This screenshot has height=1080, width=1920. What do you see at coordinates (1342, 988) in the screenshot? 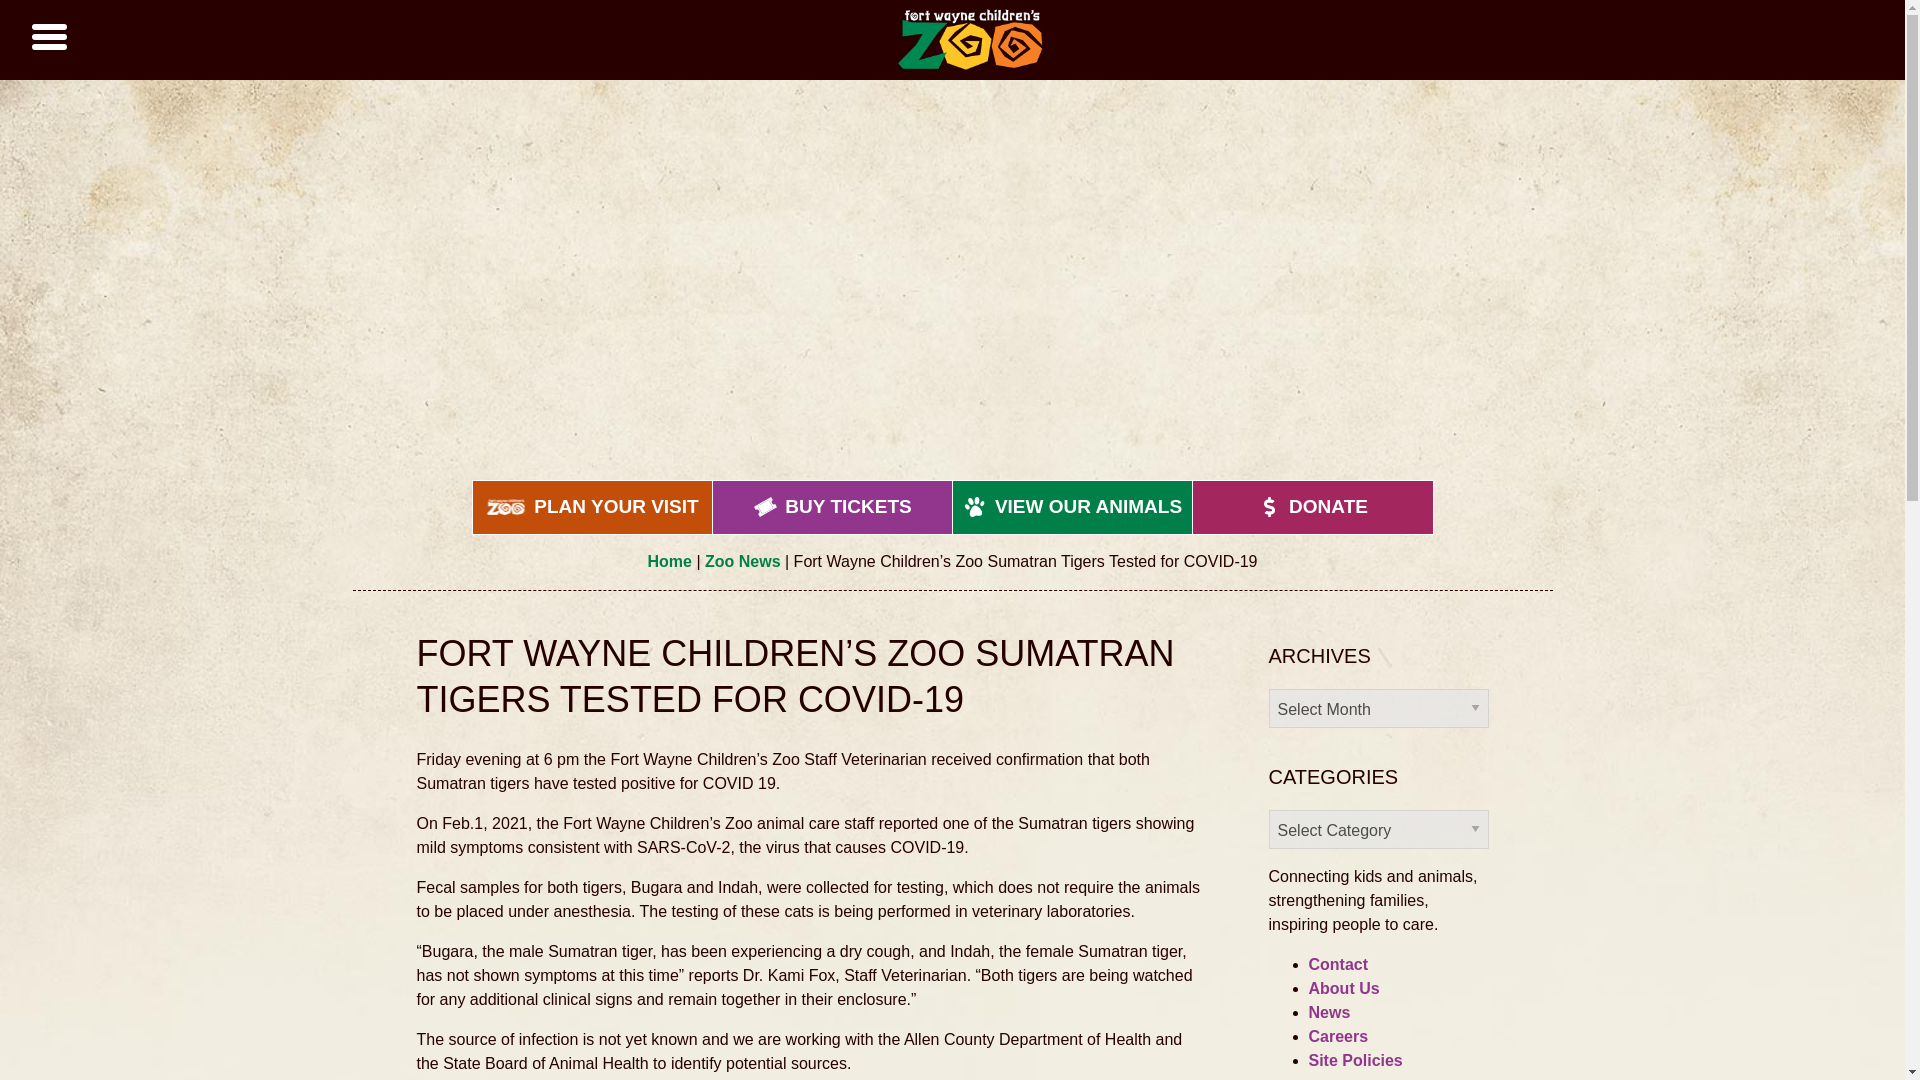
I see `About Us` at bounding box center [1342, 988].